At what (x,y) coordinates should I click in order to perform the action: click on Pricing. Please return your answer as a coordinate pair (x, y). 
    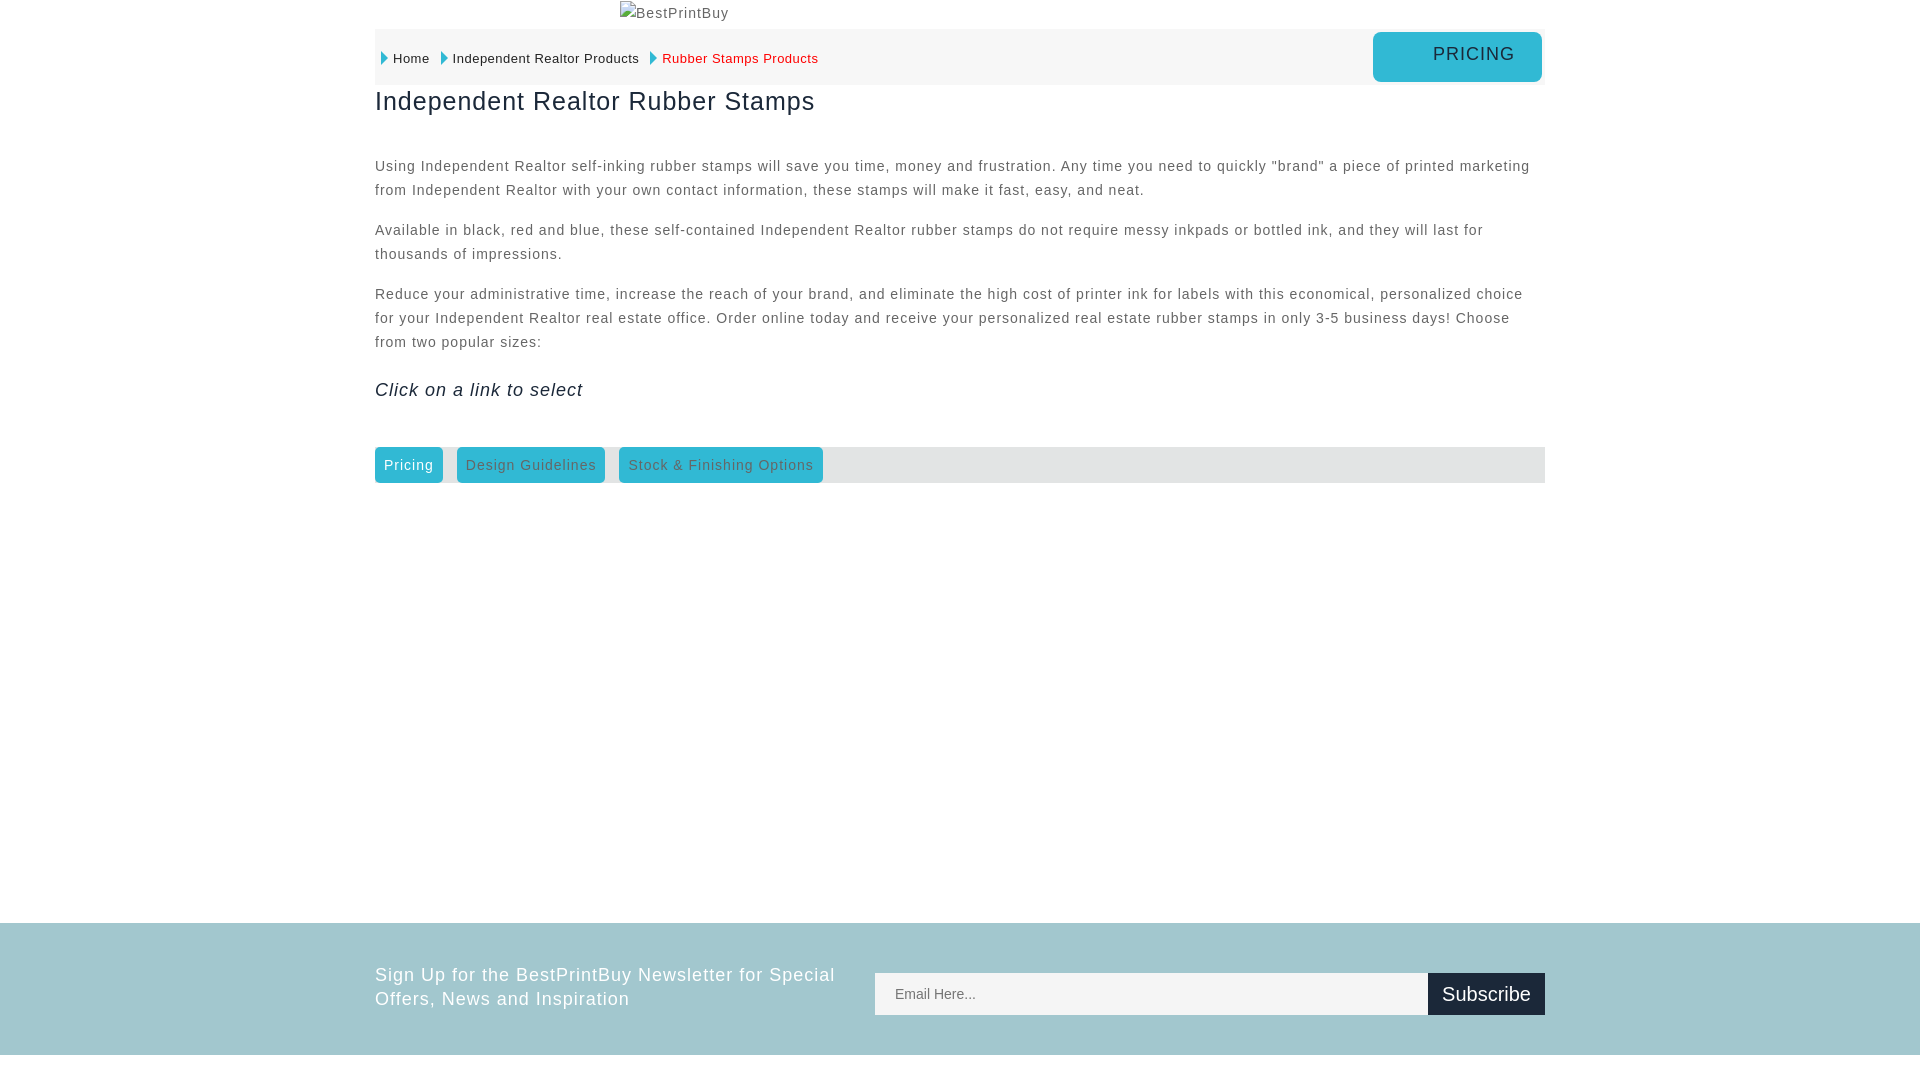
    Looking at the image, I should click on (408, 464).